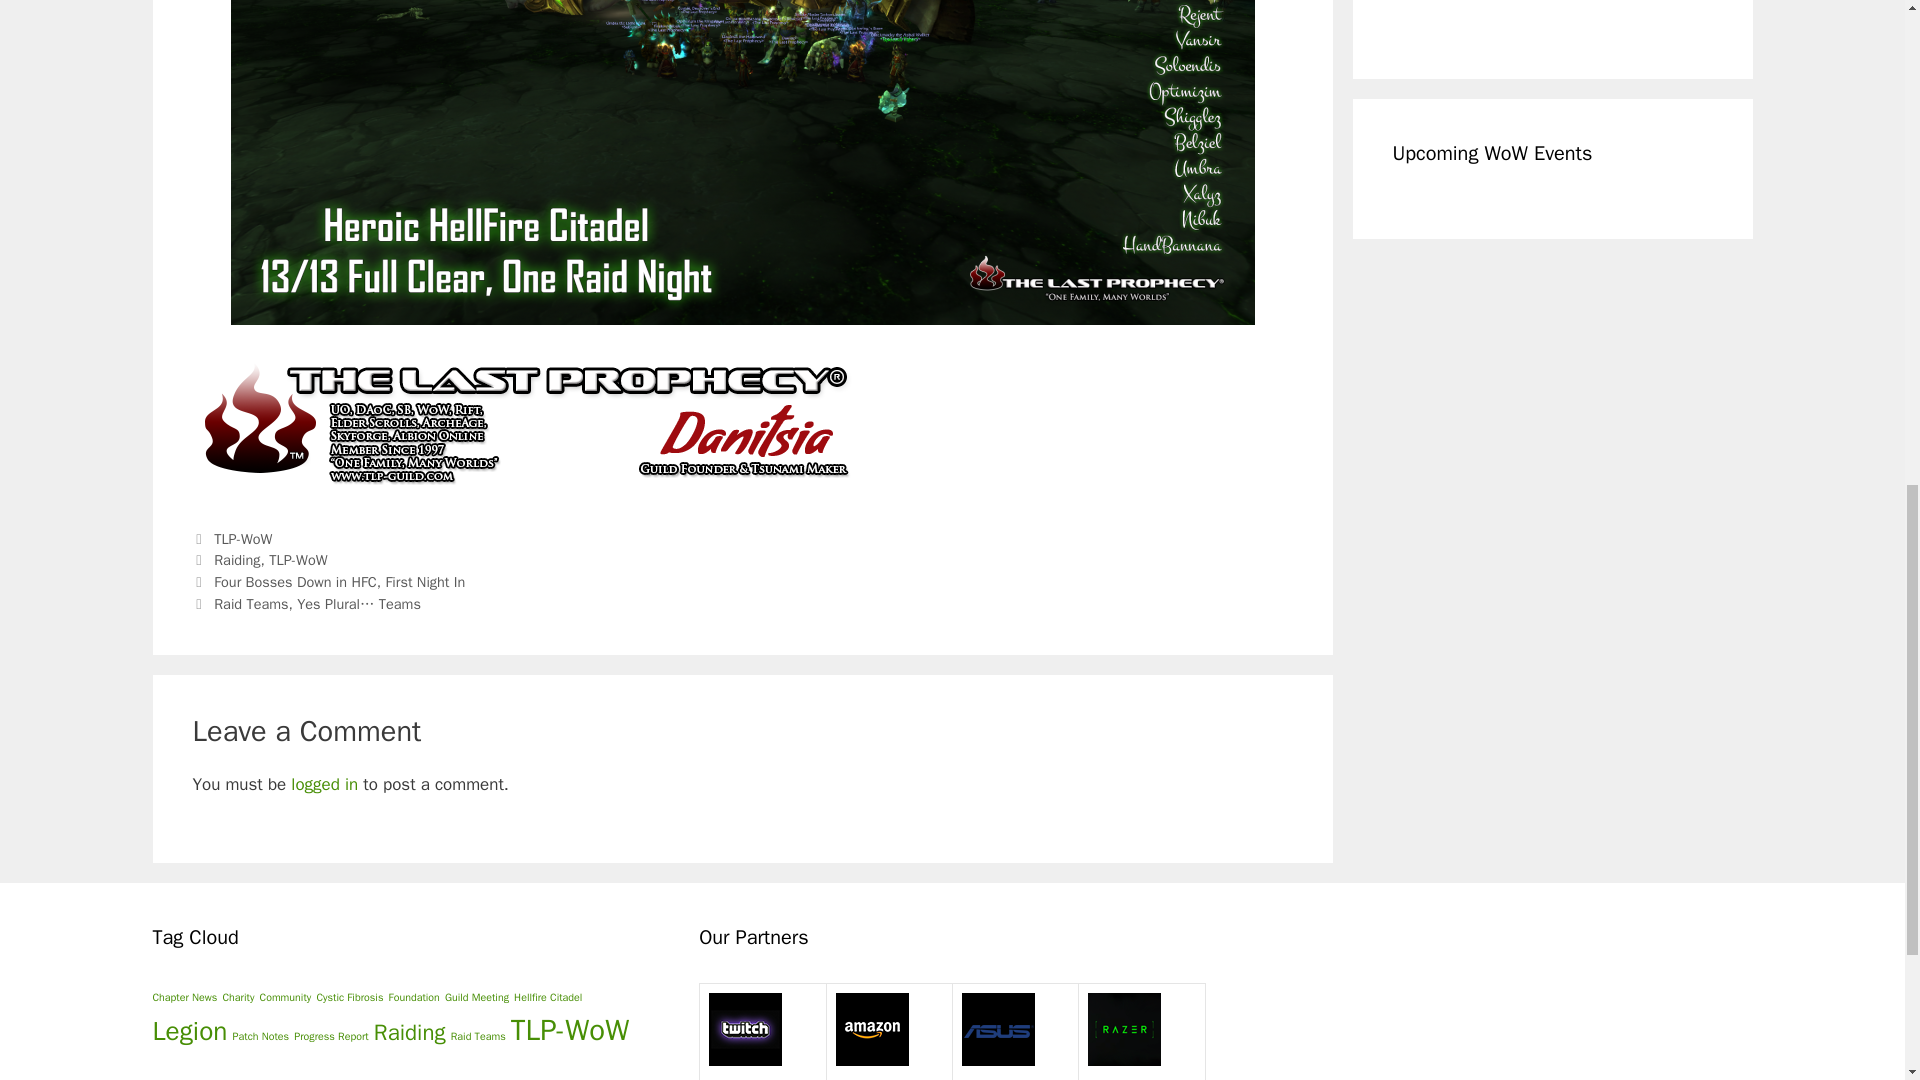  Describe the element at coordinates (324, 784) in the screenshot. I see `logged in` at that location.